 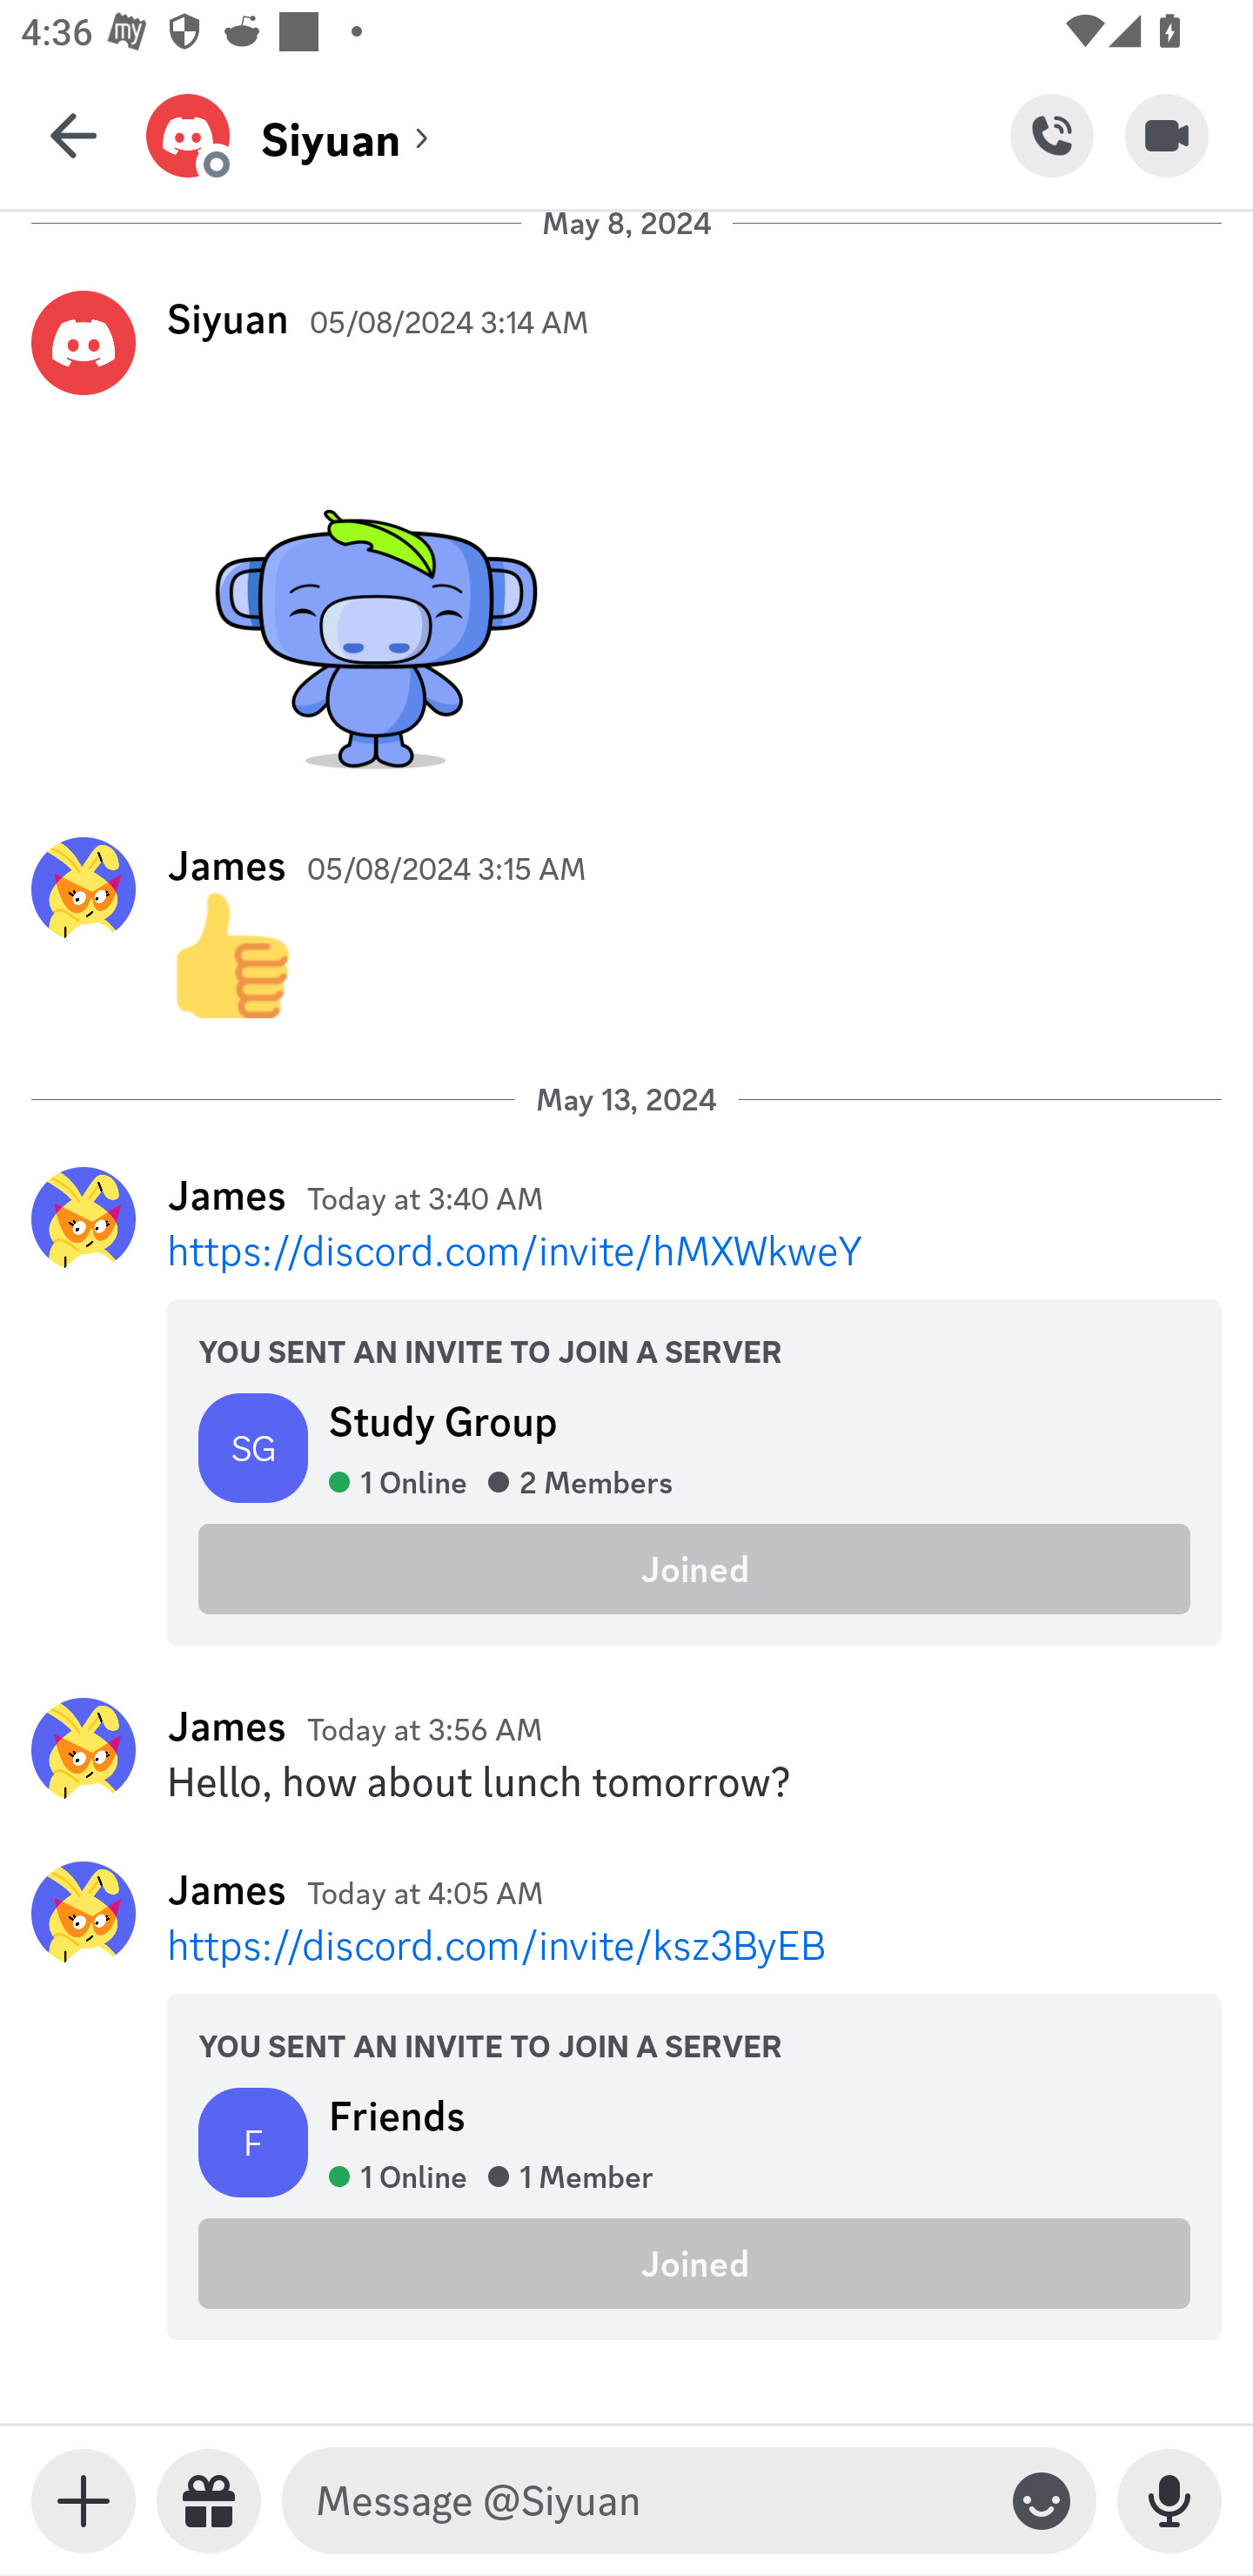 I want to click on Joined, so click(x=694, y=1570).